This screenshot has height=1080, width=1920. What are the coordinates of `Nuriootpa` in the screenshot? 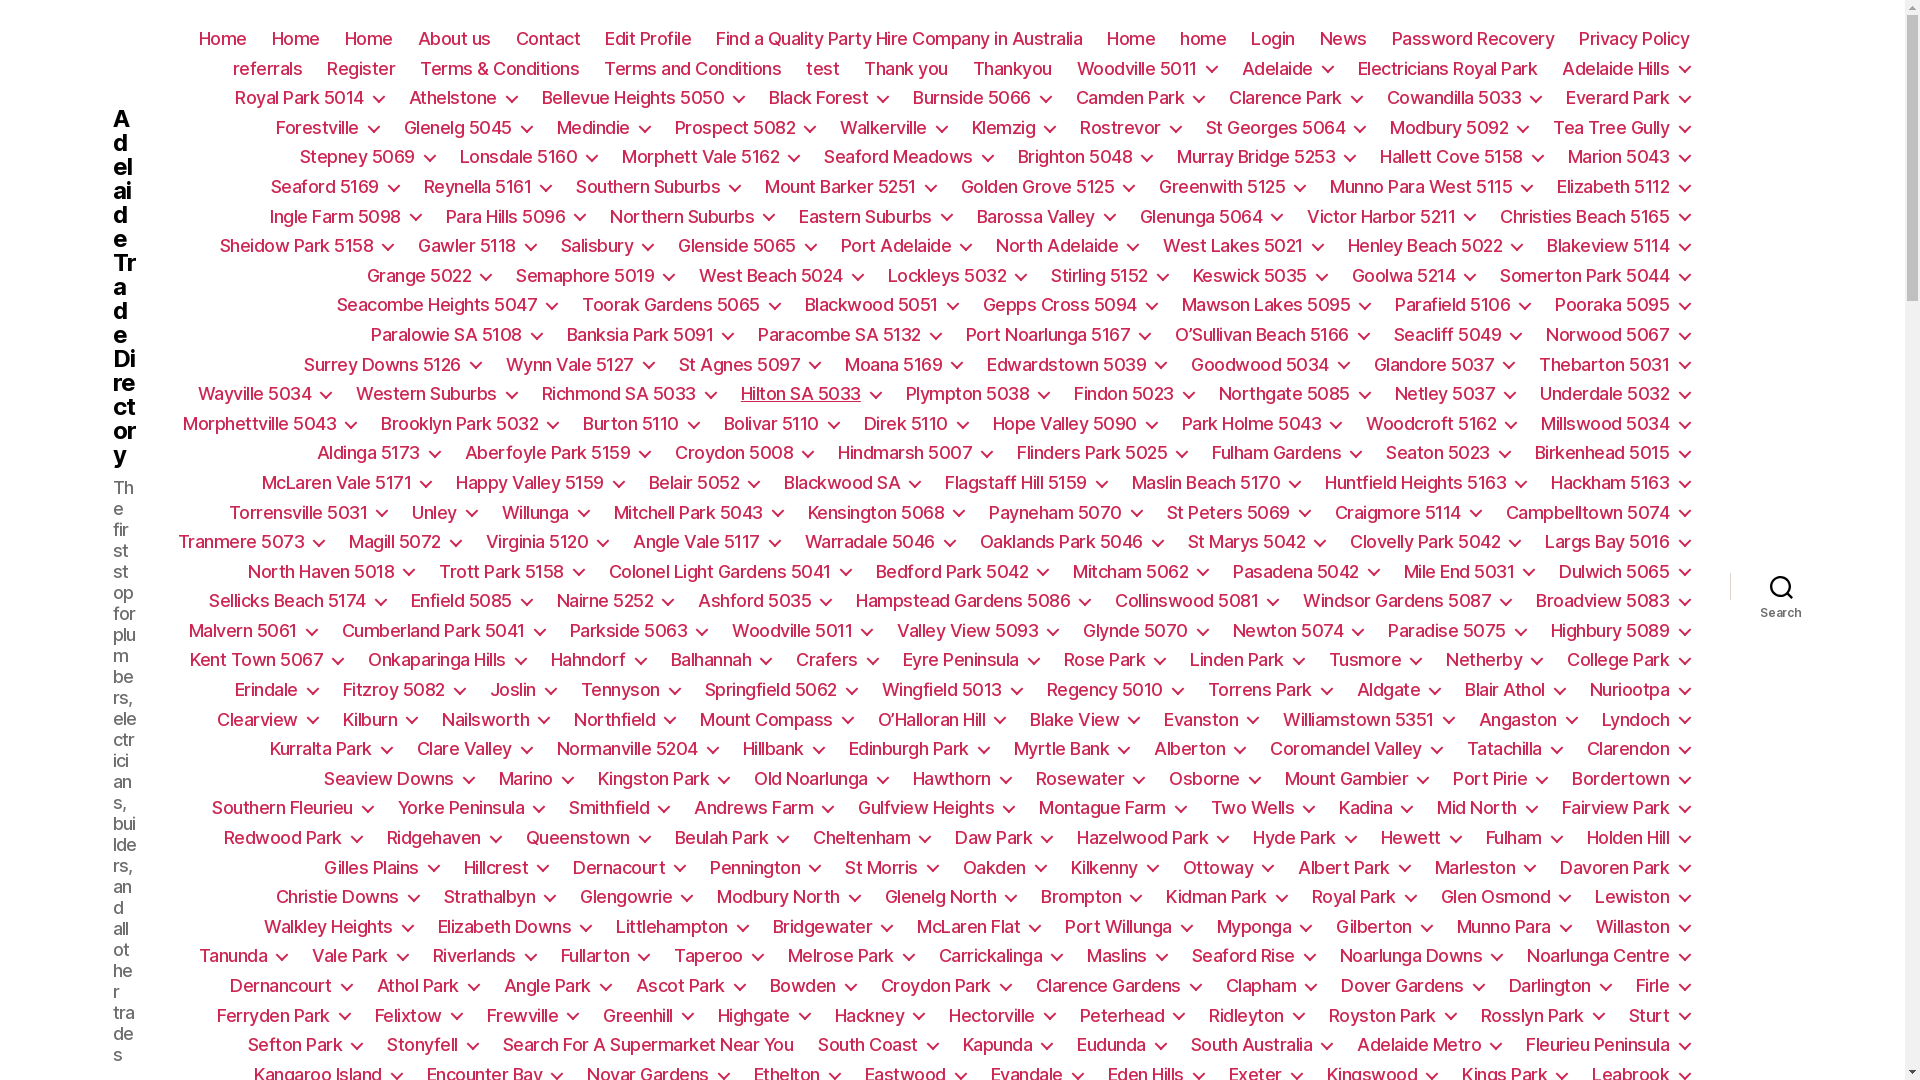 It's located at (1640, 690).